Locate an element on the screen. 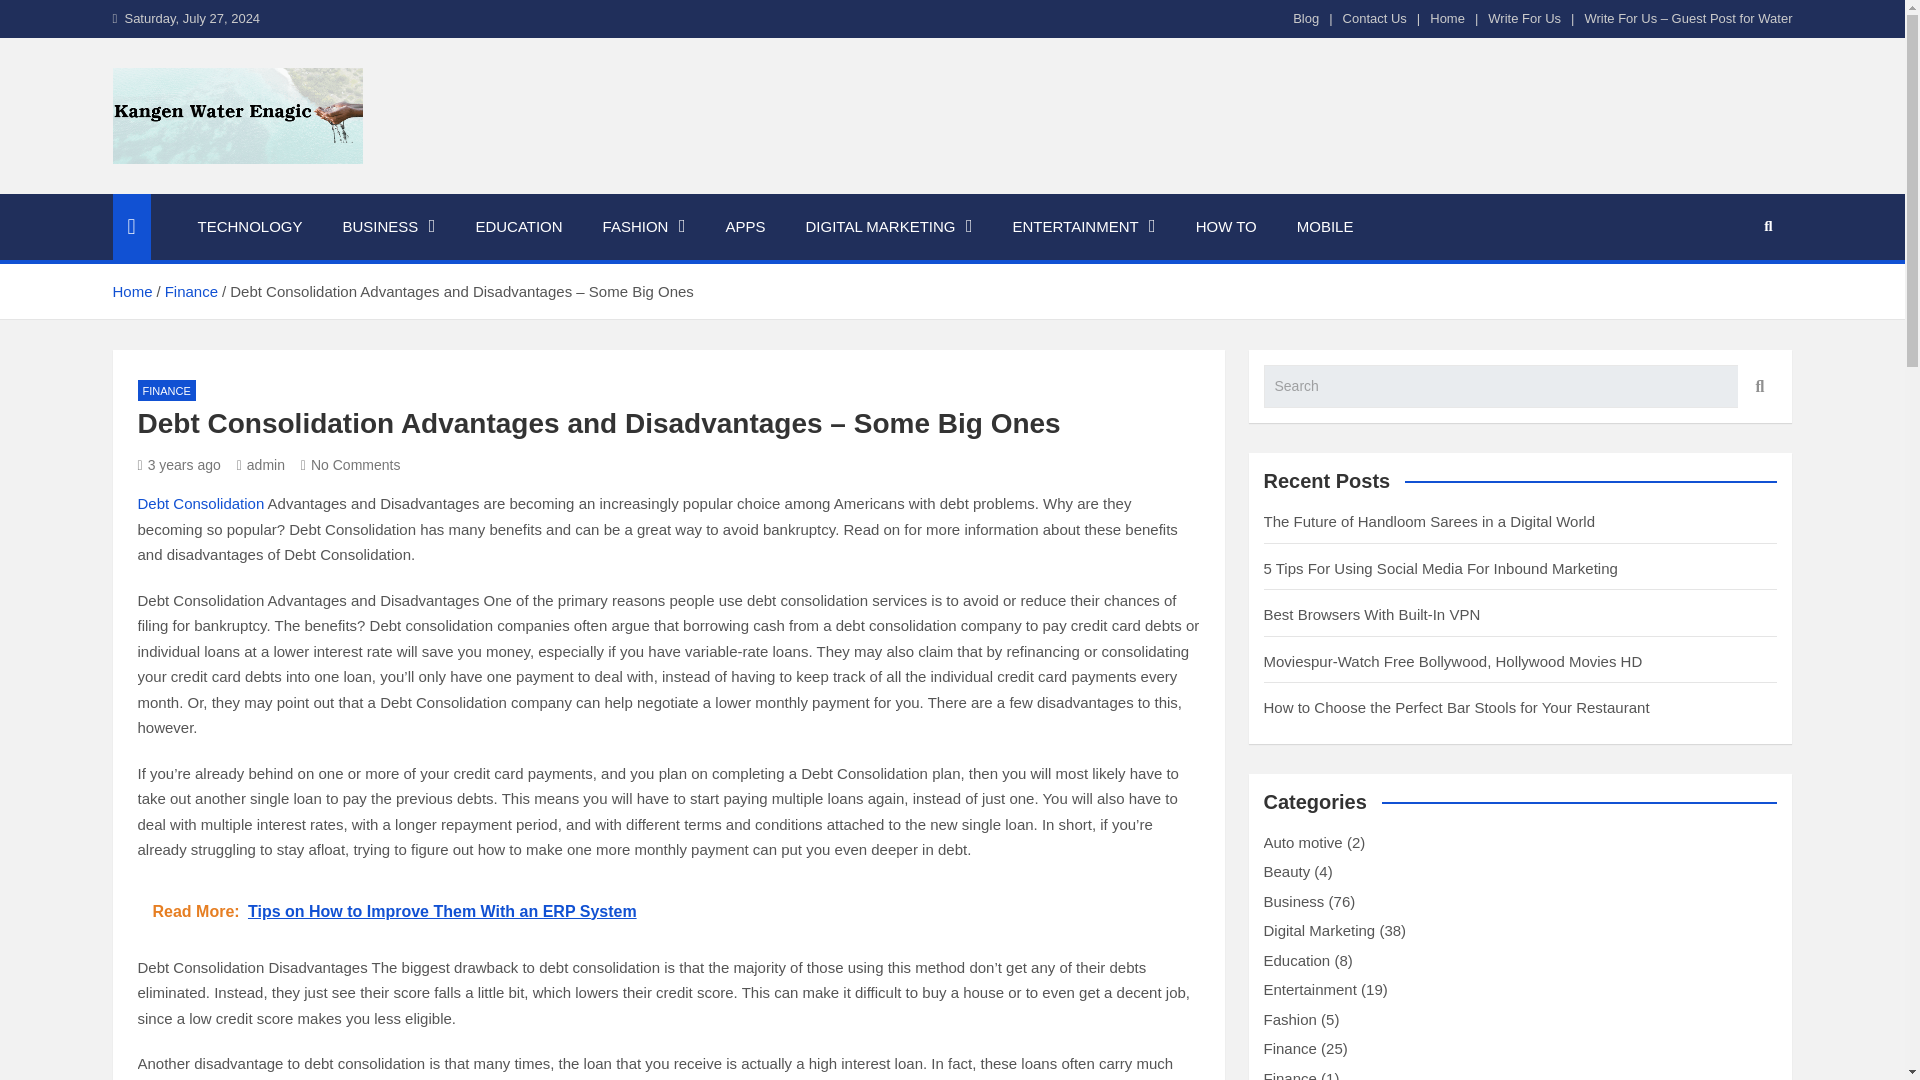  EDUCATION is located at coordinates (518, 227).